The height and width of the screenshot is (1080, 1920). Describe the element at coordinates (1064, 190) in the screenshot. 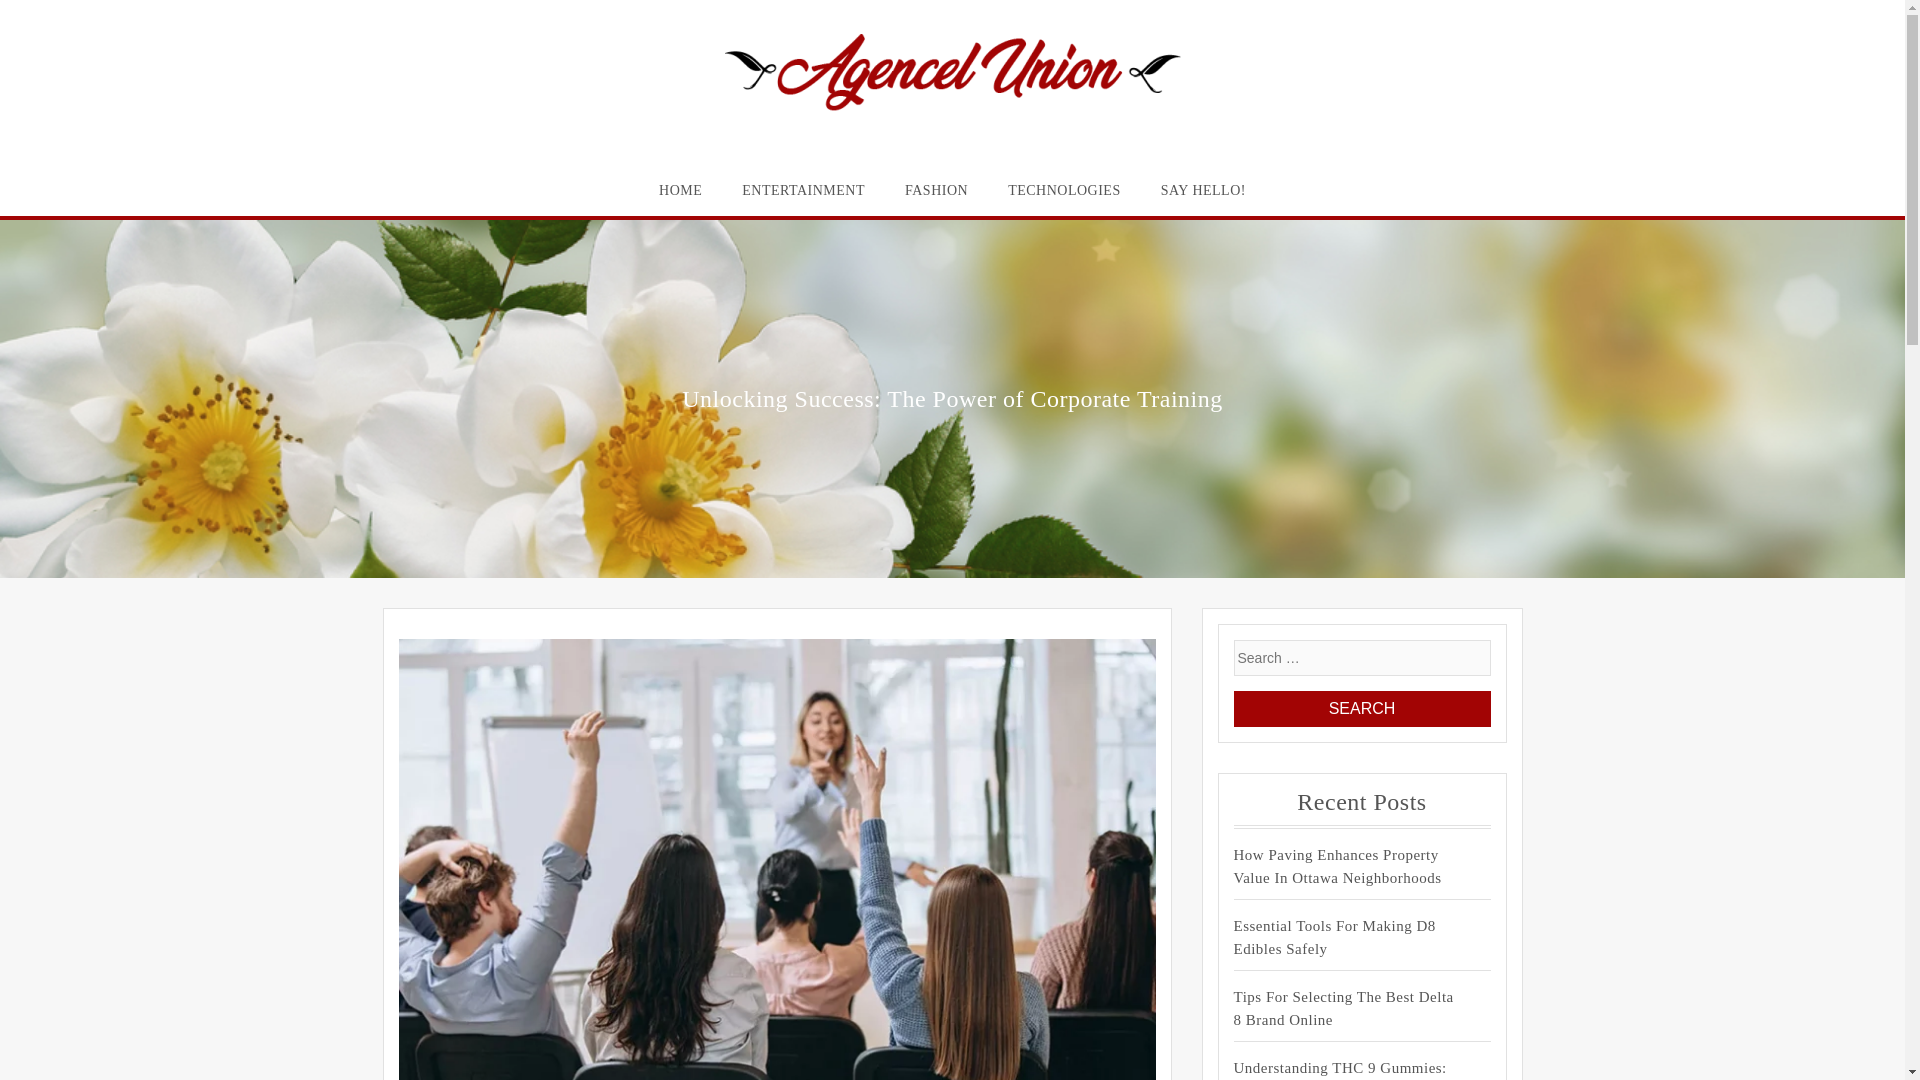

I see `TECHNOLOGIES` at that location.